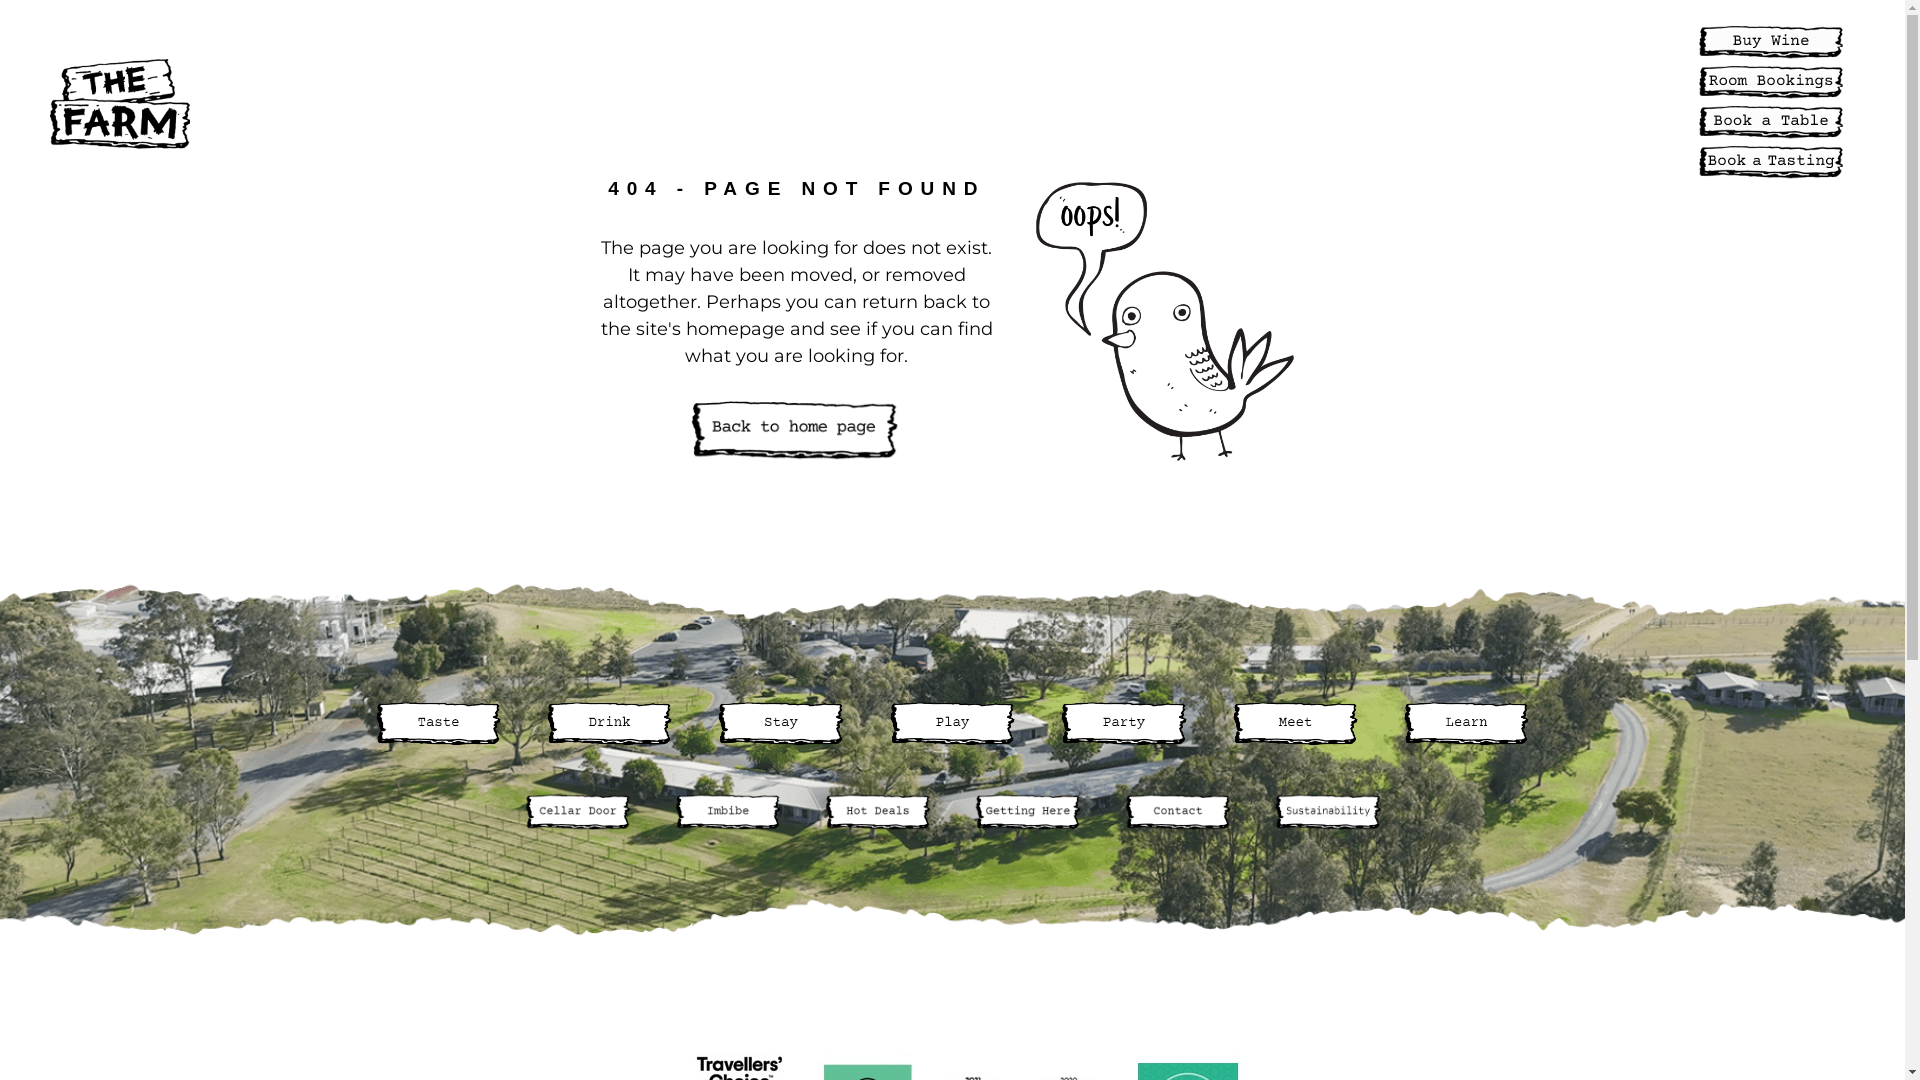  I want to click on HOT DEALS, so click(1328, 102).